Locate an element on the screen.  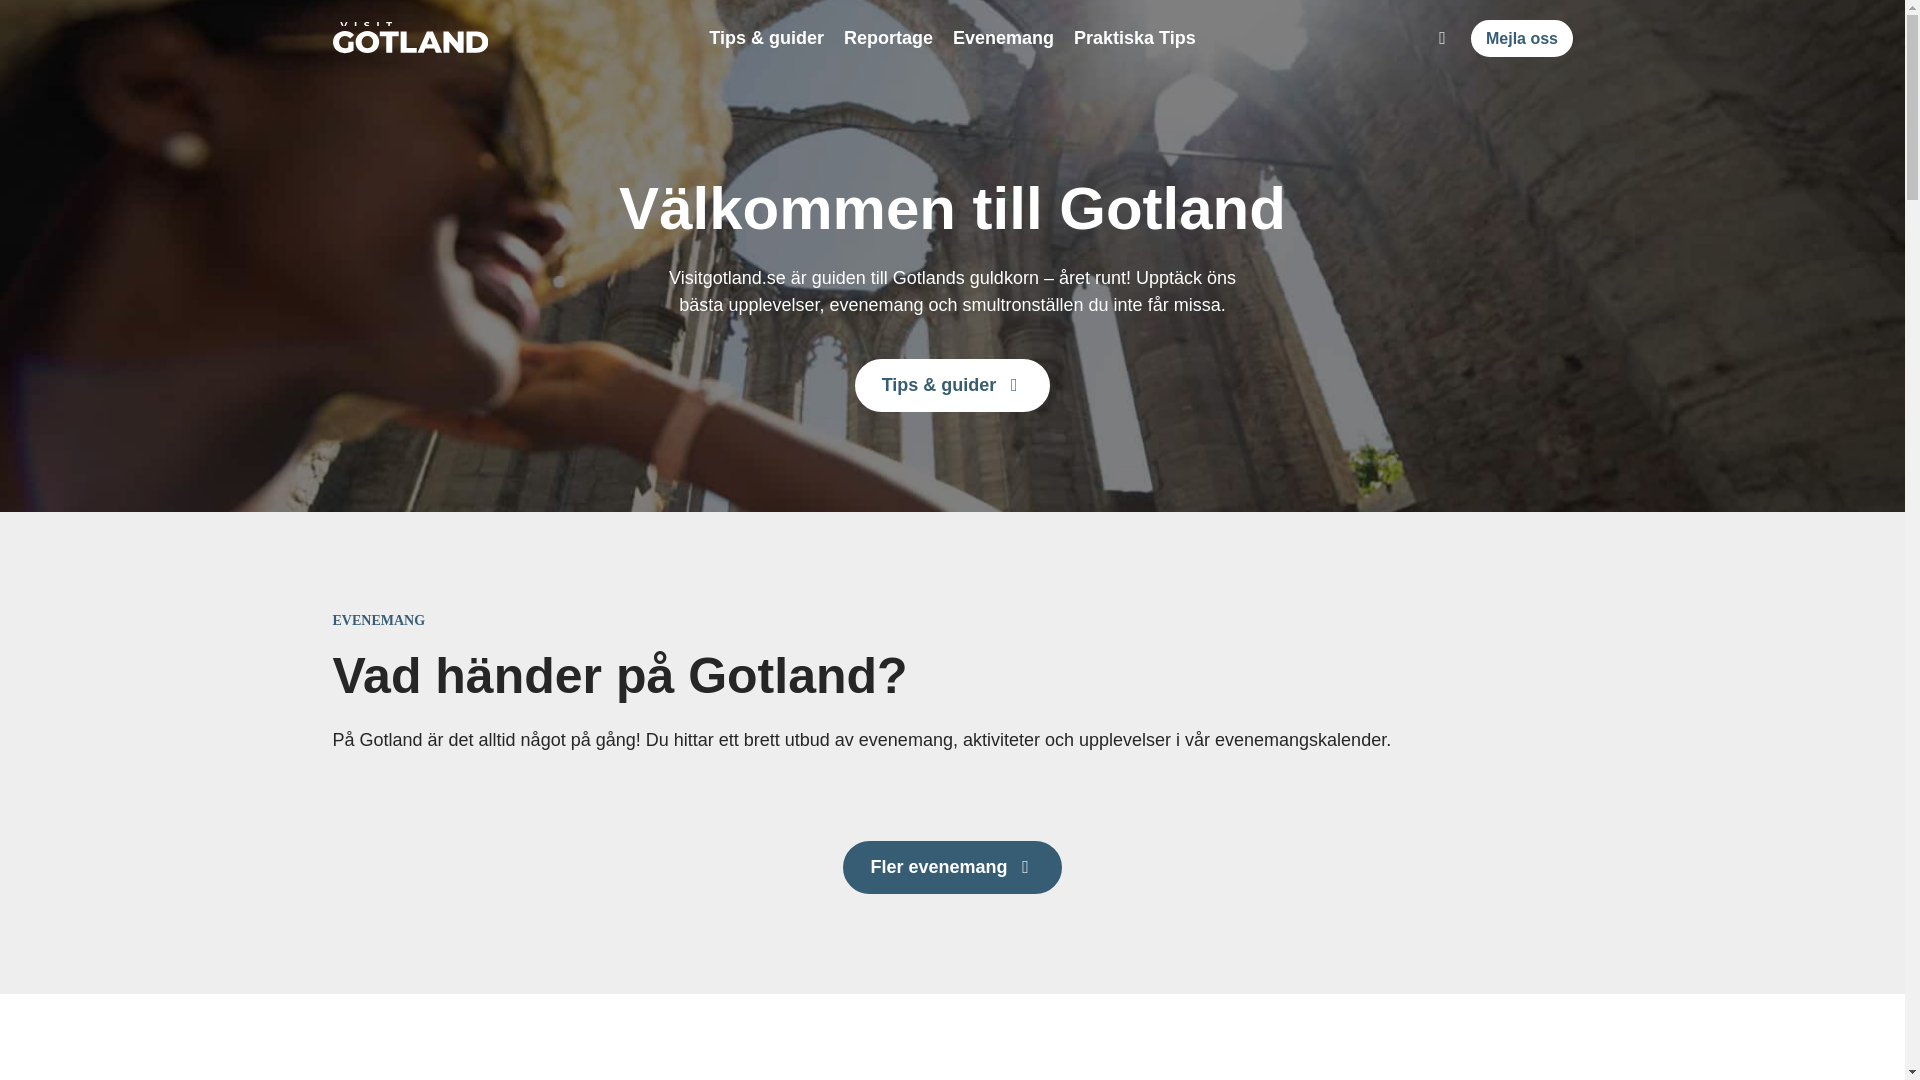
Praktiska Tips is located at coordinates (1134, 38).